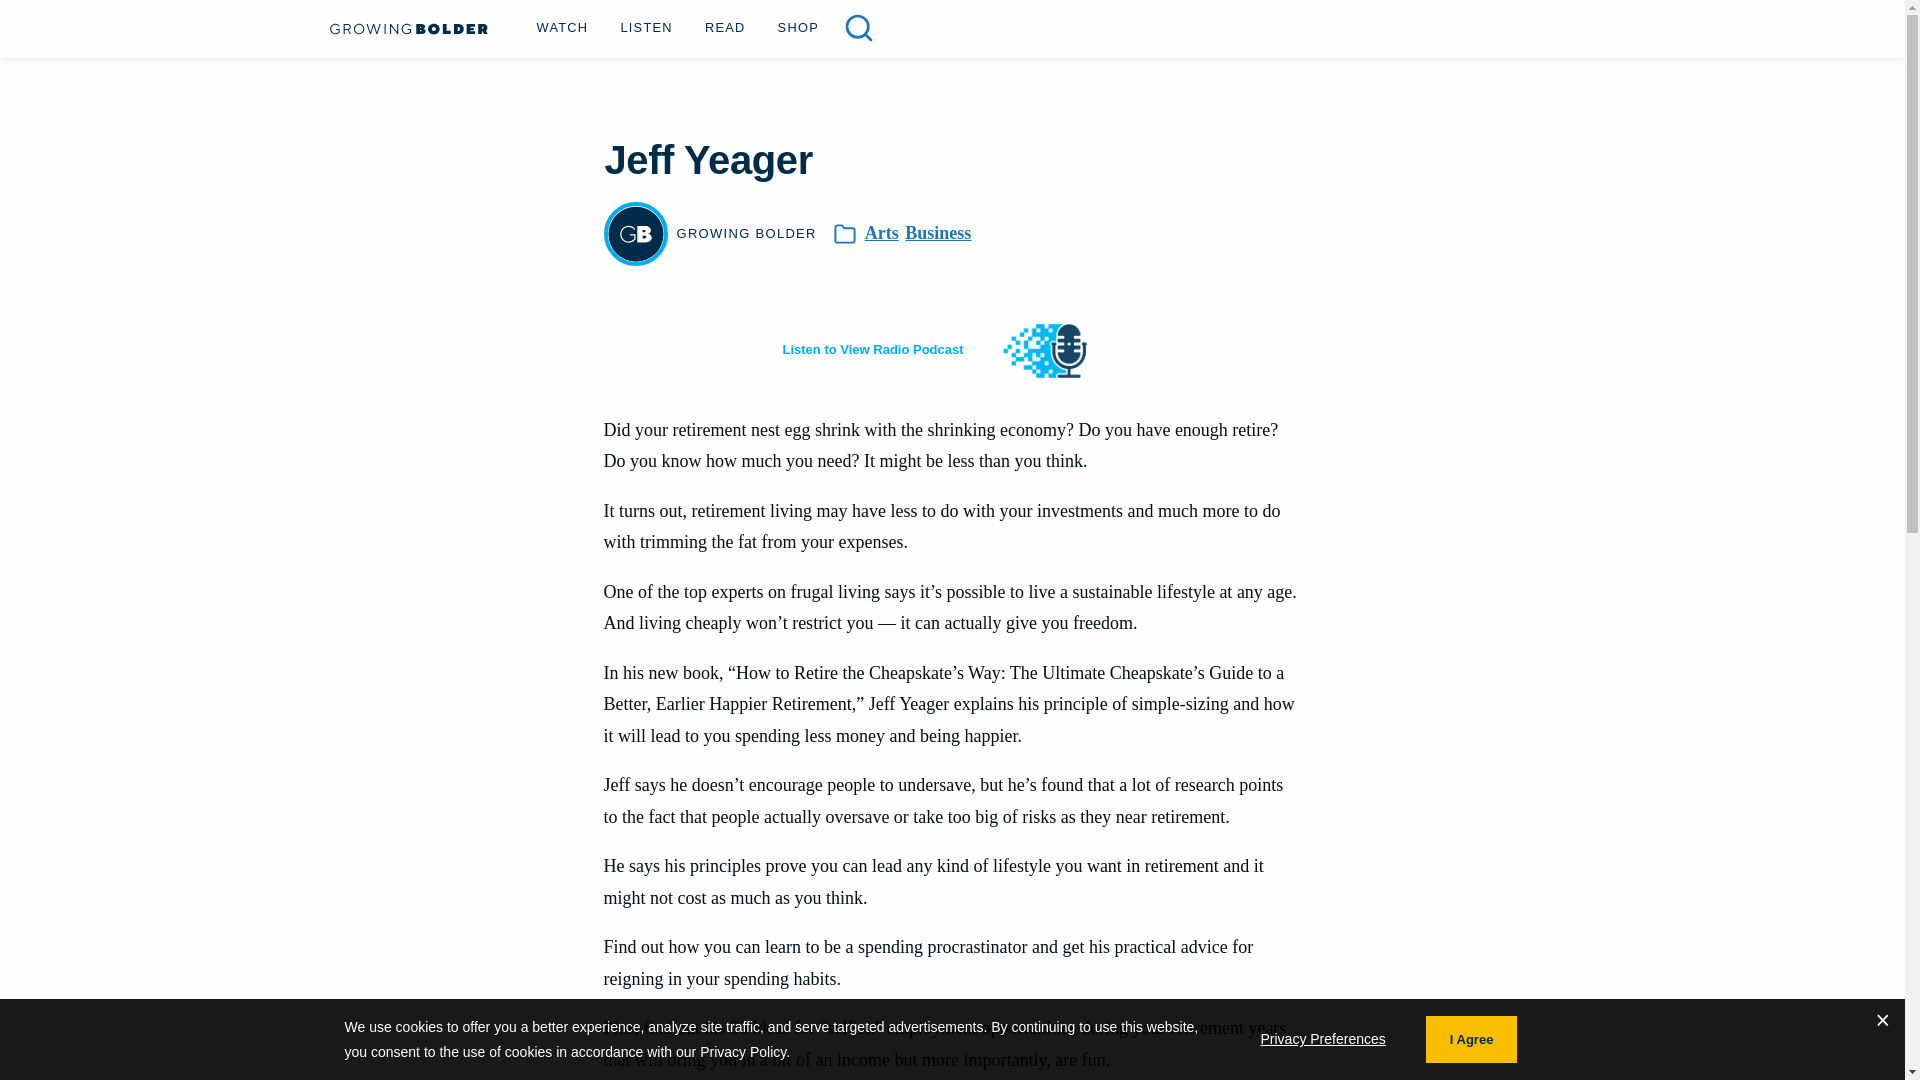  What do you see at coordinates (938, 234) in the screenshot?
I see `Link to: Business` at bounding box center [938, 234].